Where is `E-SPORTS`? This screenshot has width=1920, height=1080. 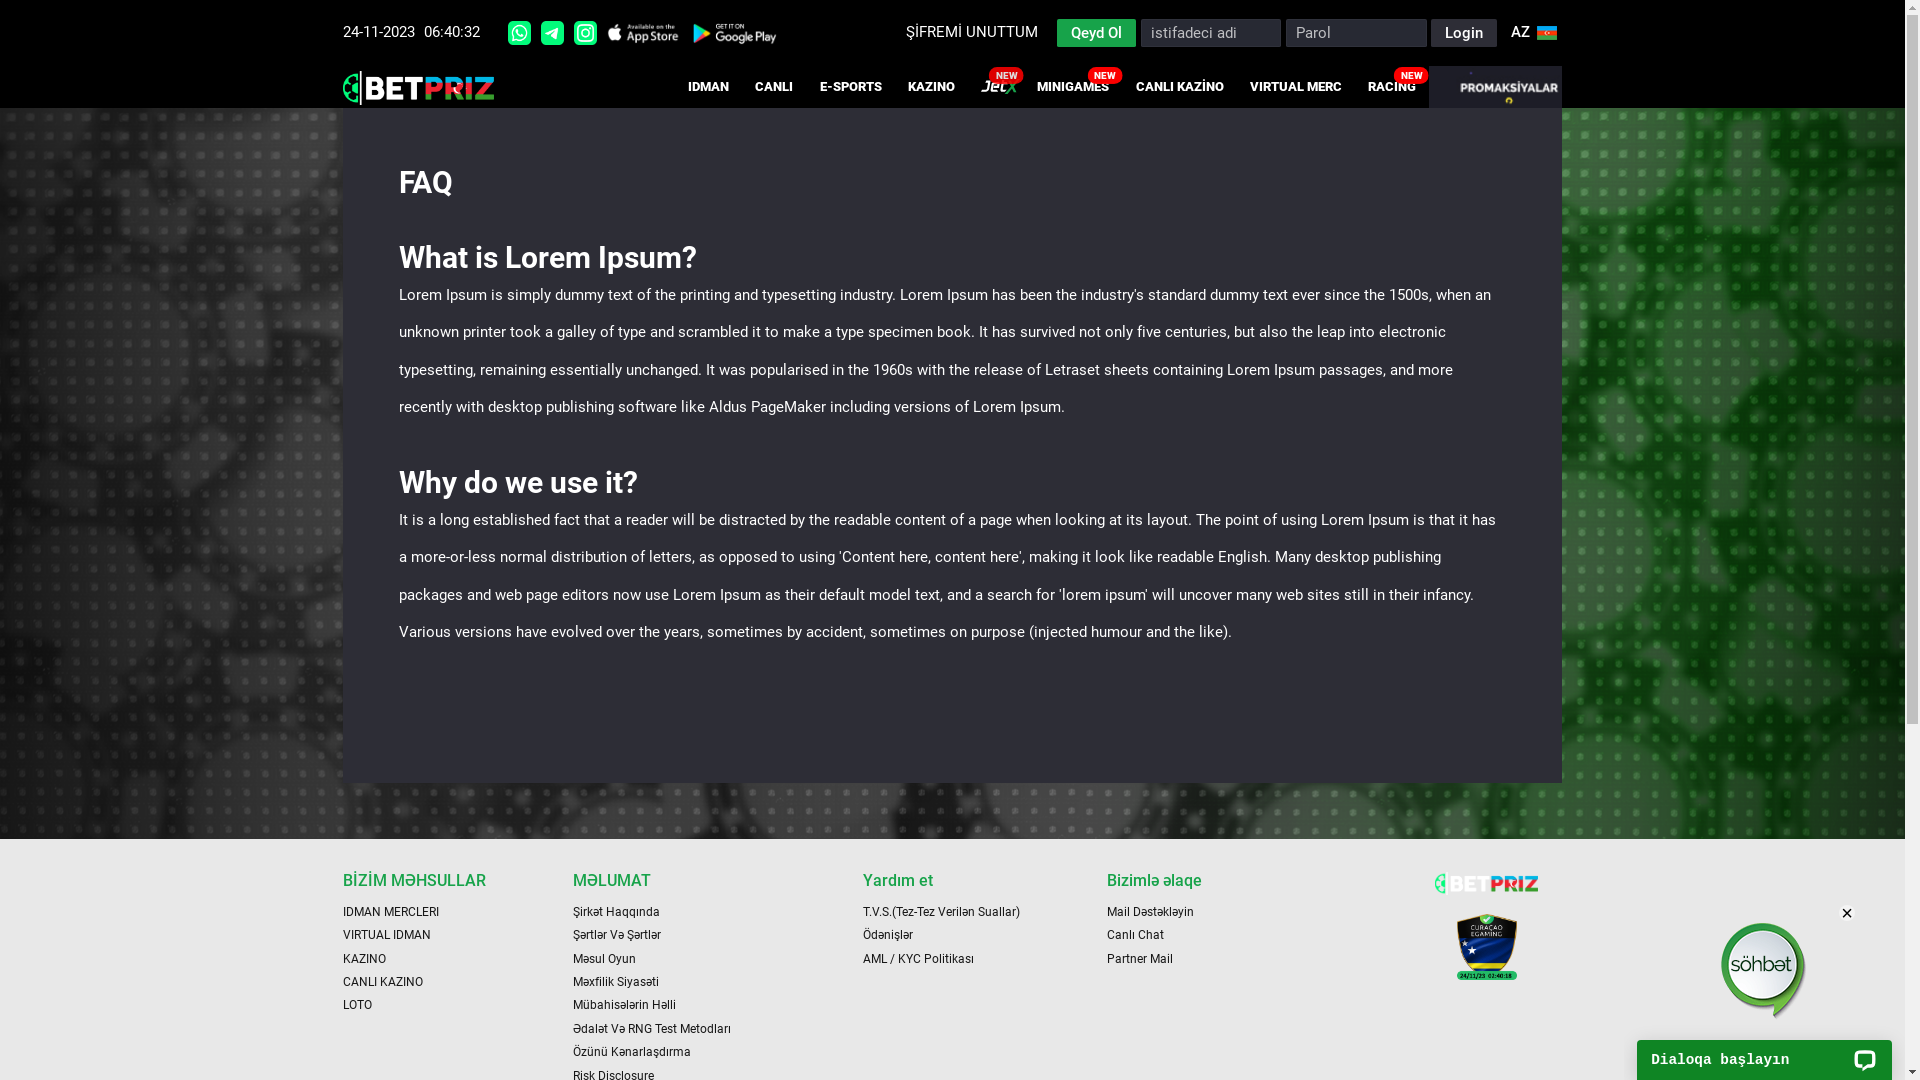 E-SPORTS is located at coordinates (850, 87).